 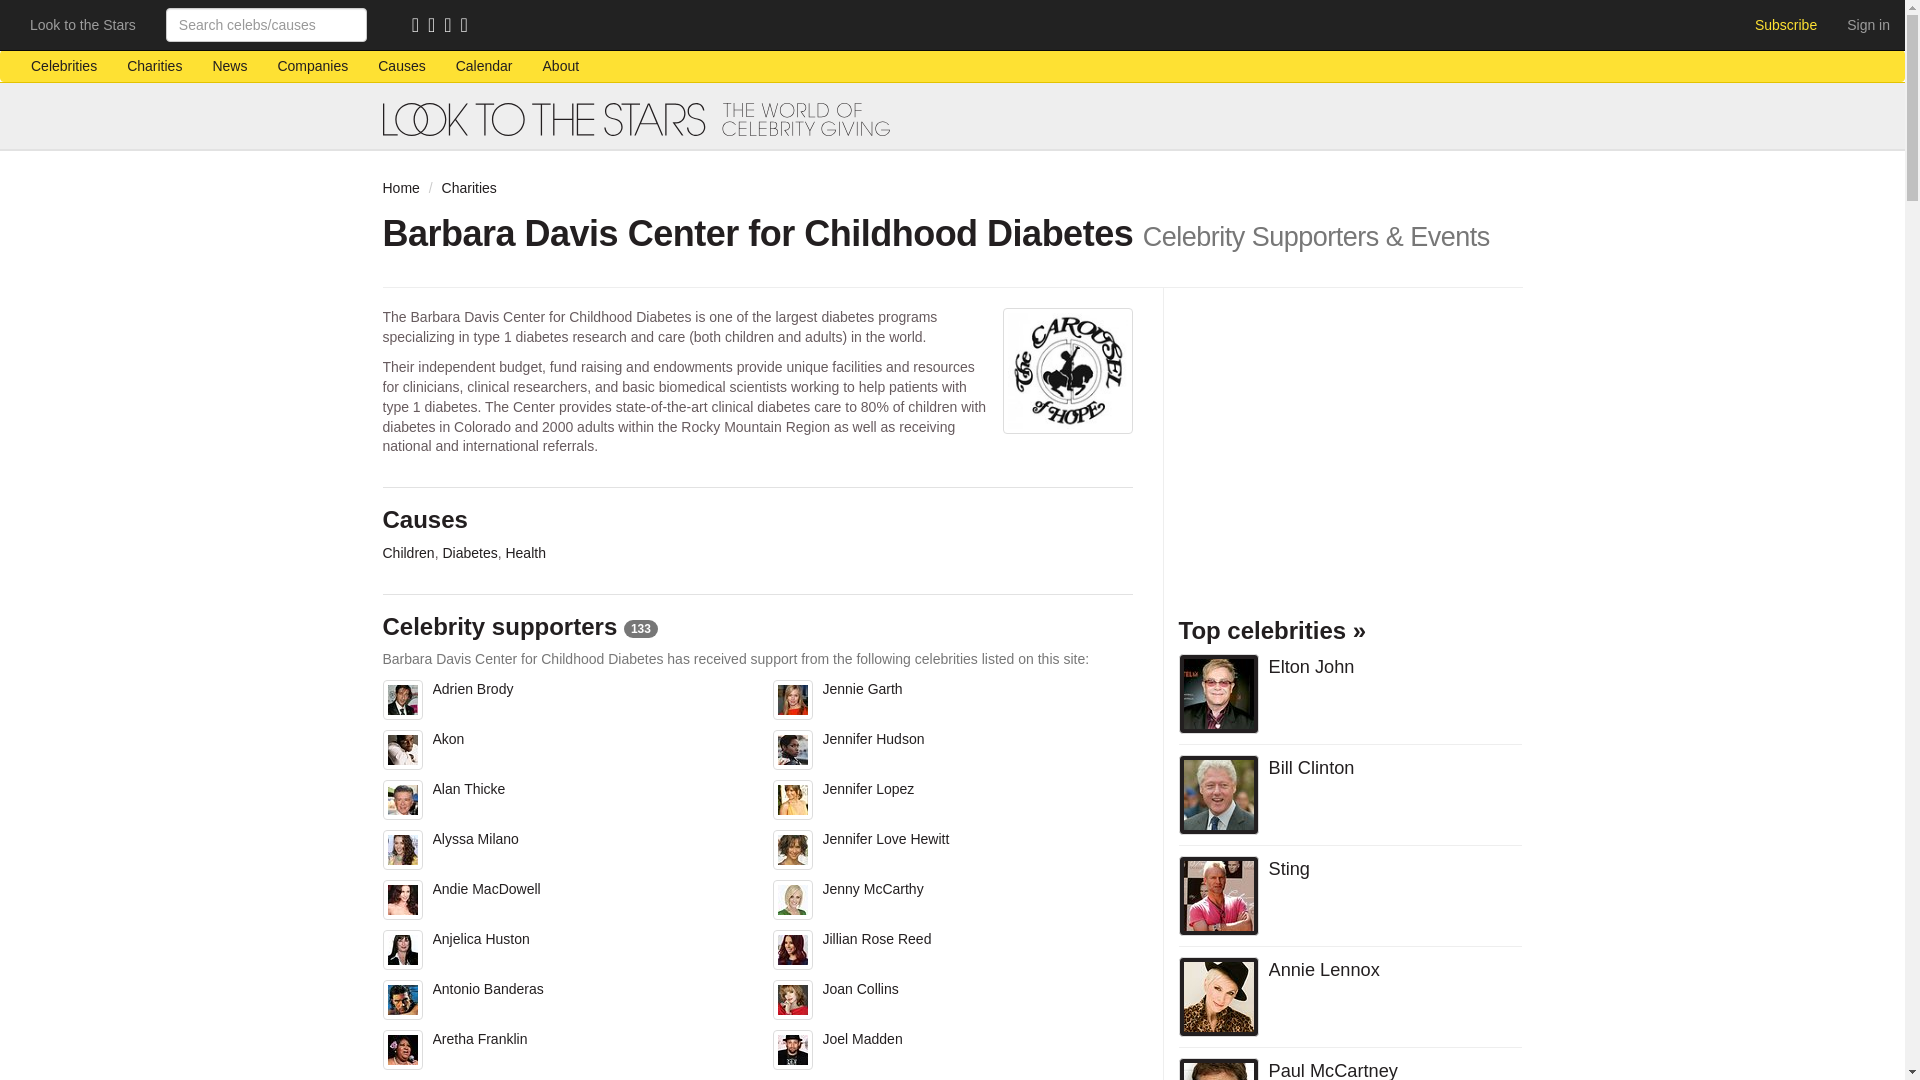 What do you see at coordinates (436, 26) in the screenshot?
I see `Get our news by email` at bounding box center [436, 26].